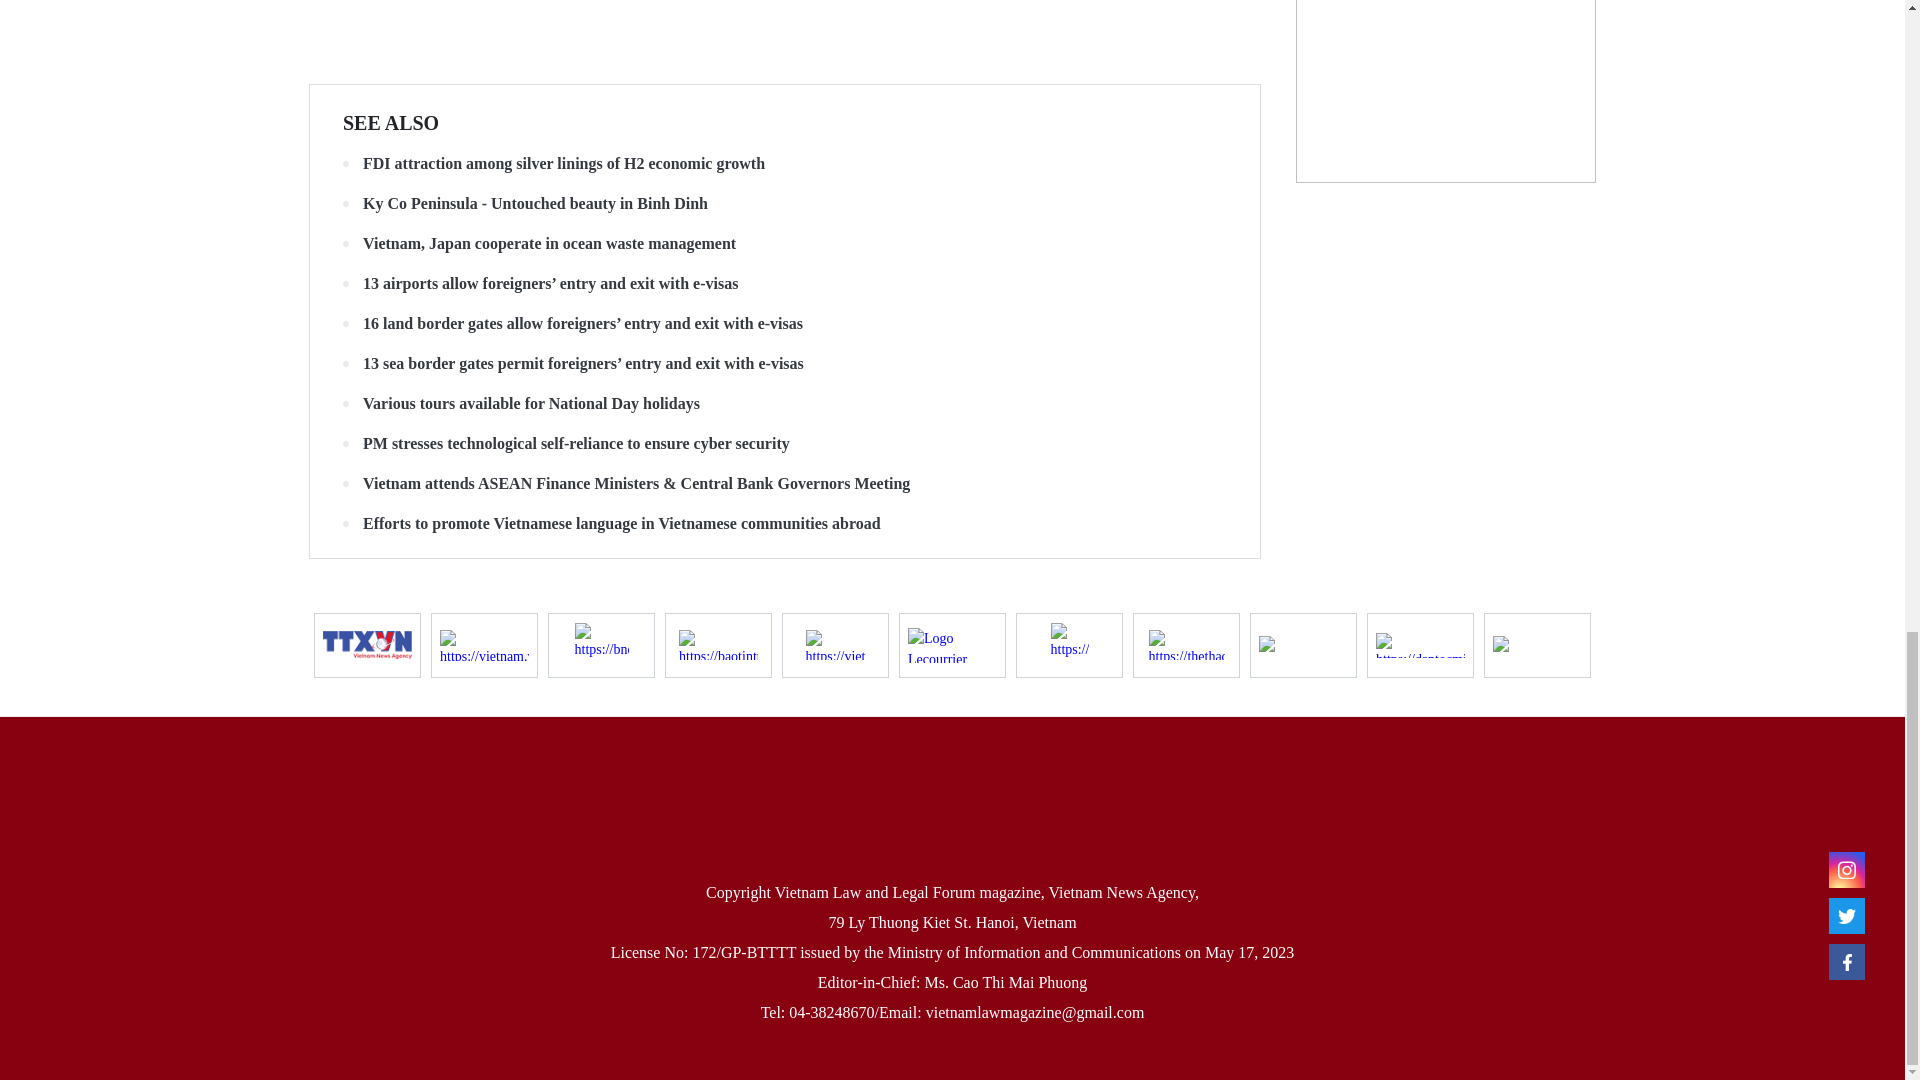  I want to click on SEE ALSO, so click(391, 122).